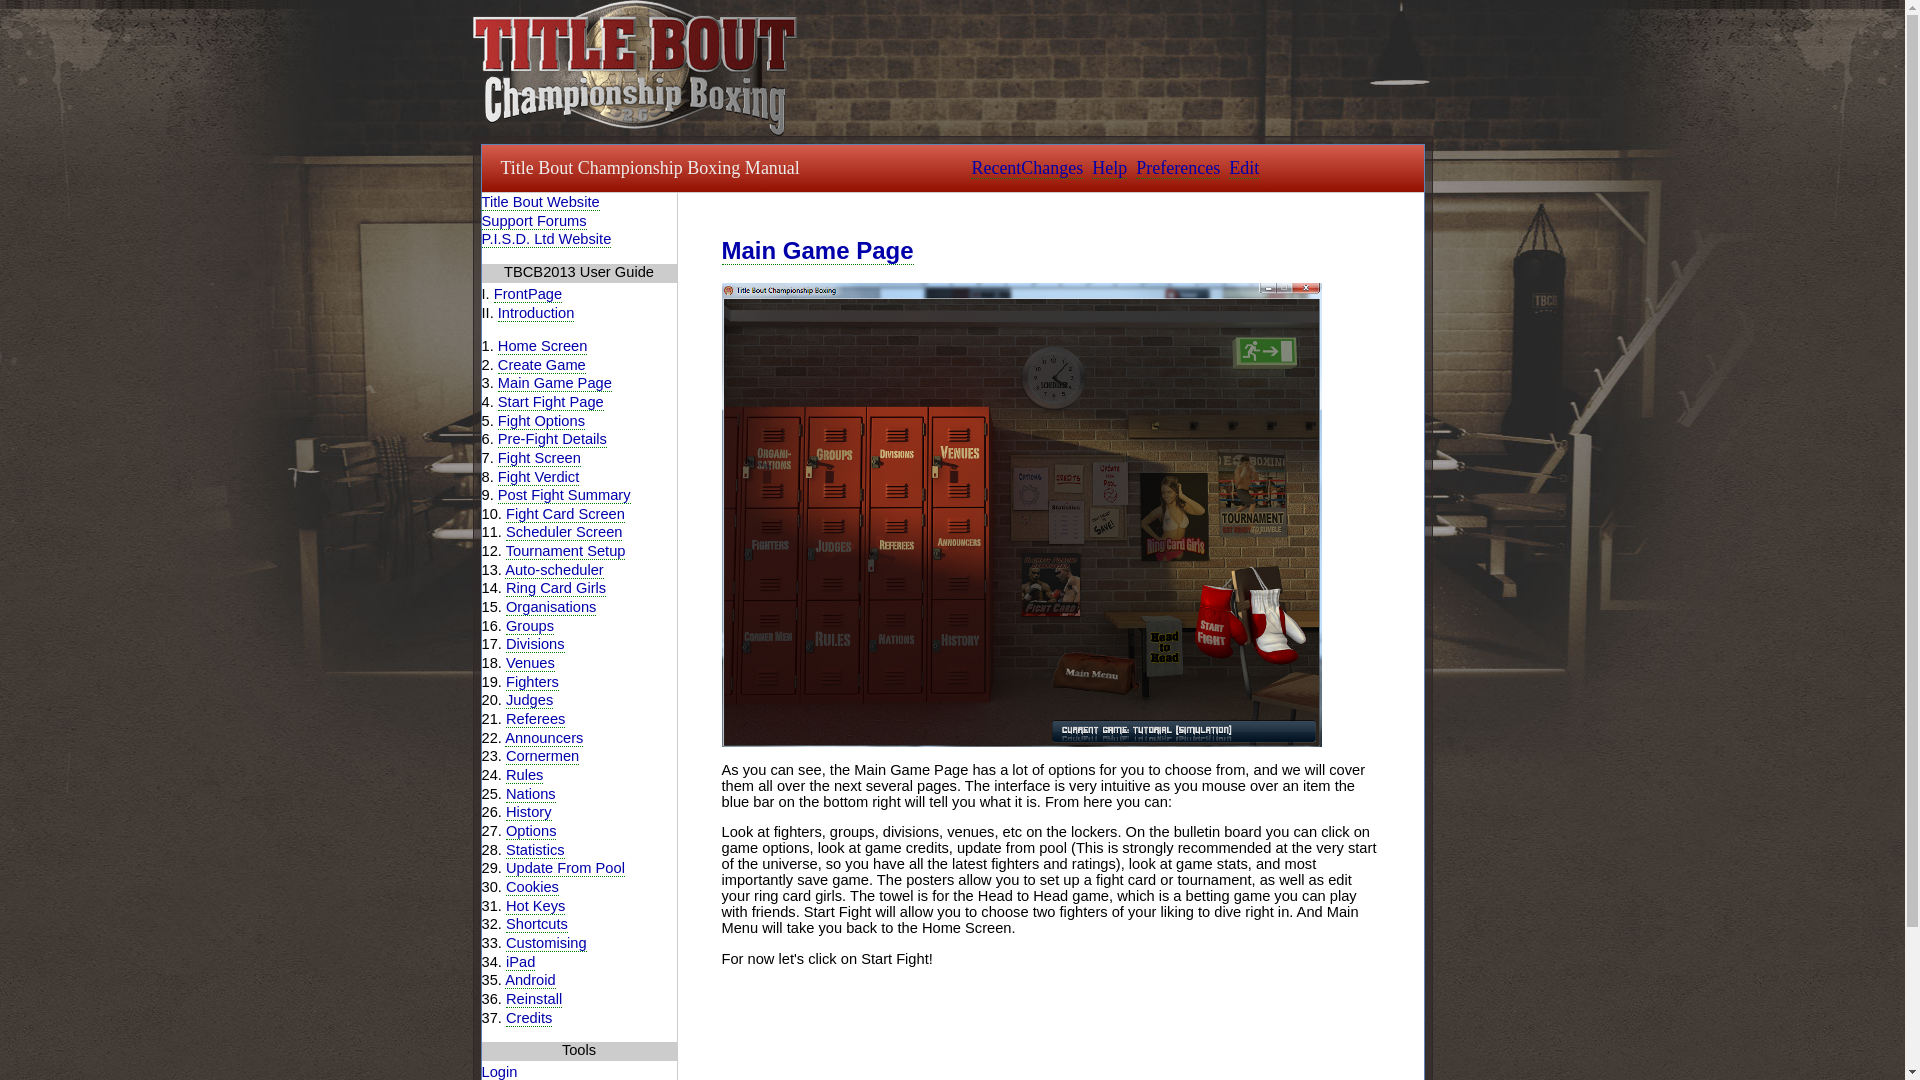 The width and height of the screenshot is (1920, 1080). Describe the element at coordinates (556, 588) in the screenshot. I see `Ring Card Girls` at that location.